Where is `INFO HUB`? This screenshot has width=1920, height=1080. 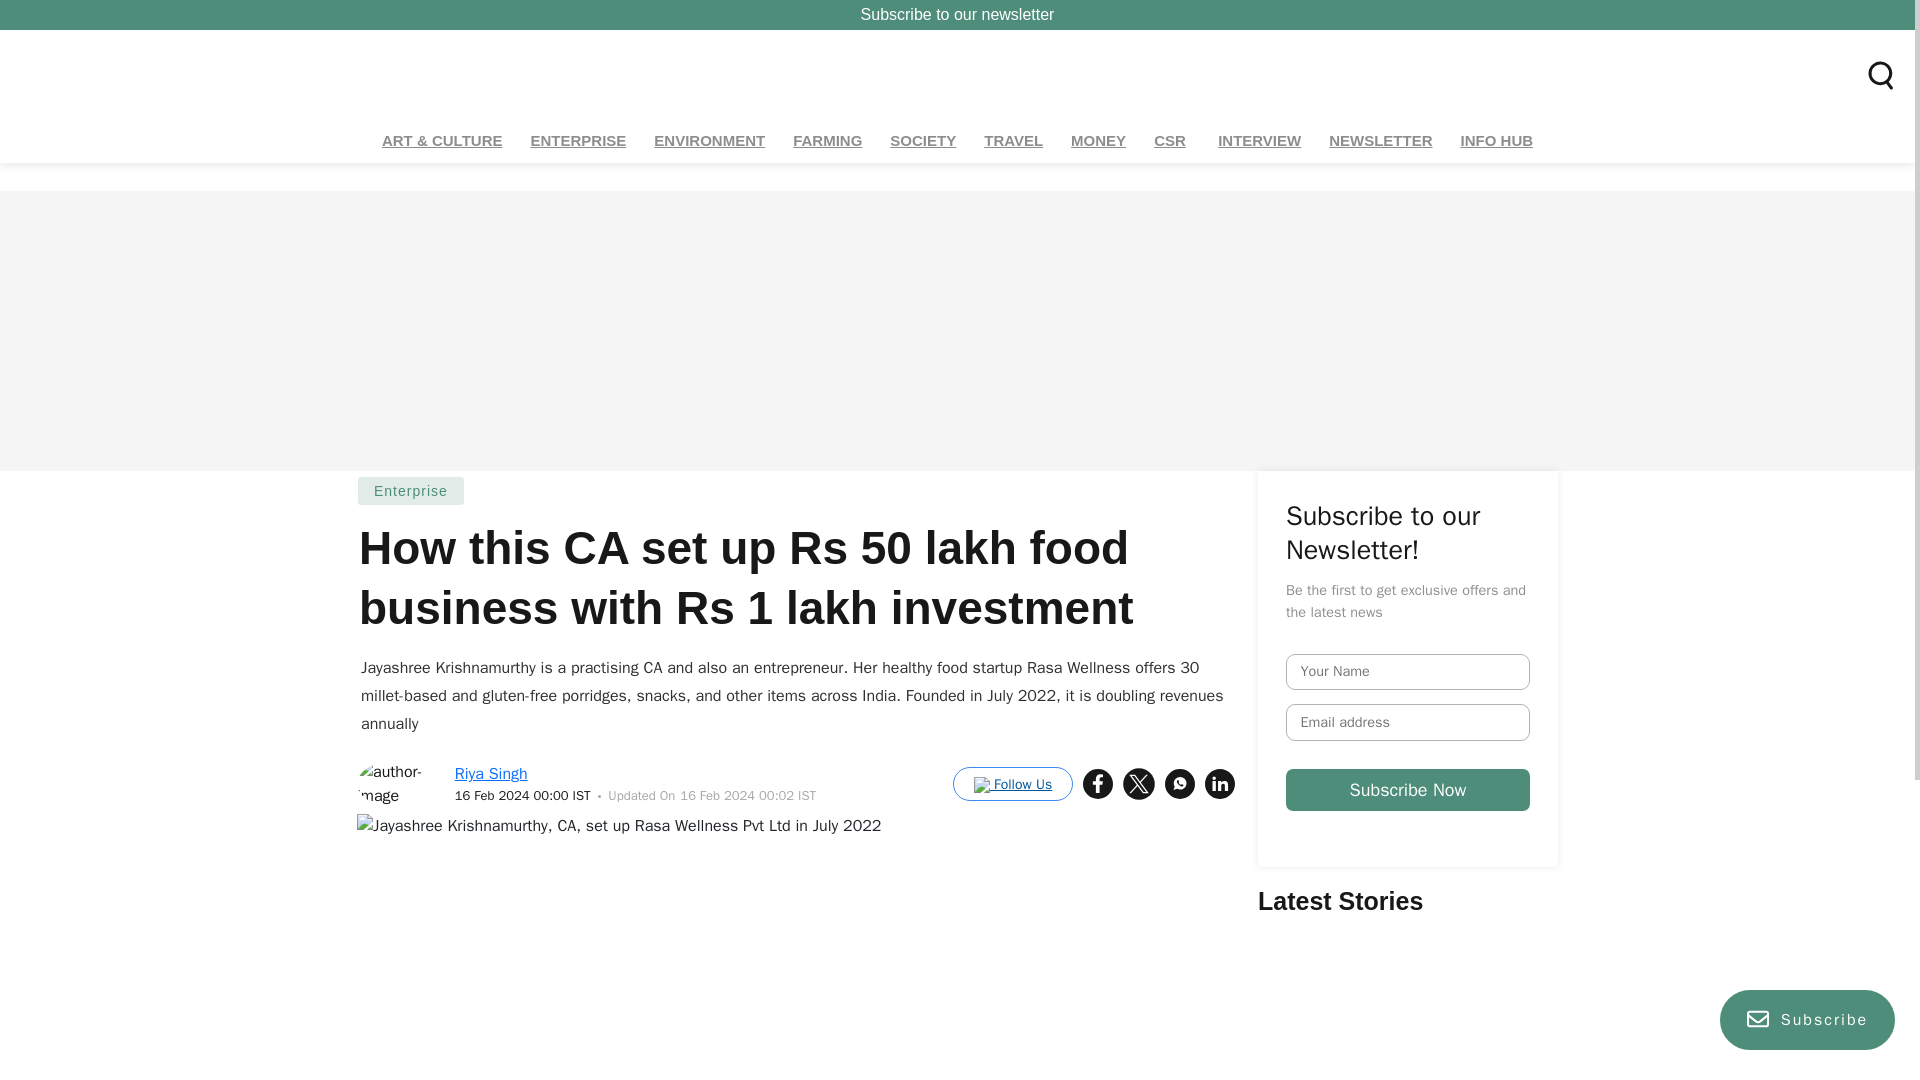
INFO HUB is located at coordinates (1497, 141).